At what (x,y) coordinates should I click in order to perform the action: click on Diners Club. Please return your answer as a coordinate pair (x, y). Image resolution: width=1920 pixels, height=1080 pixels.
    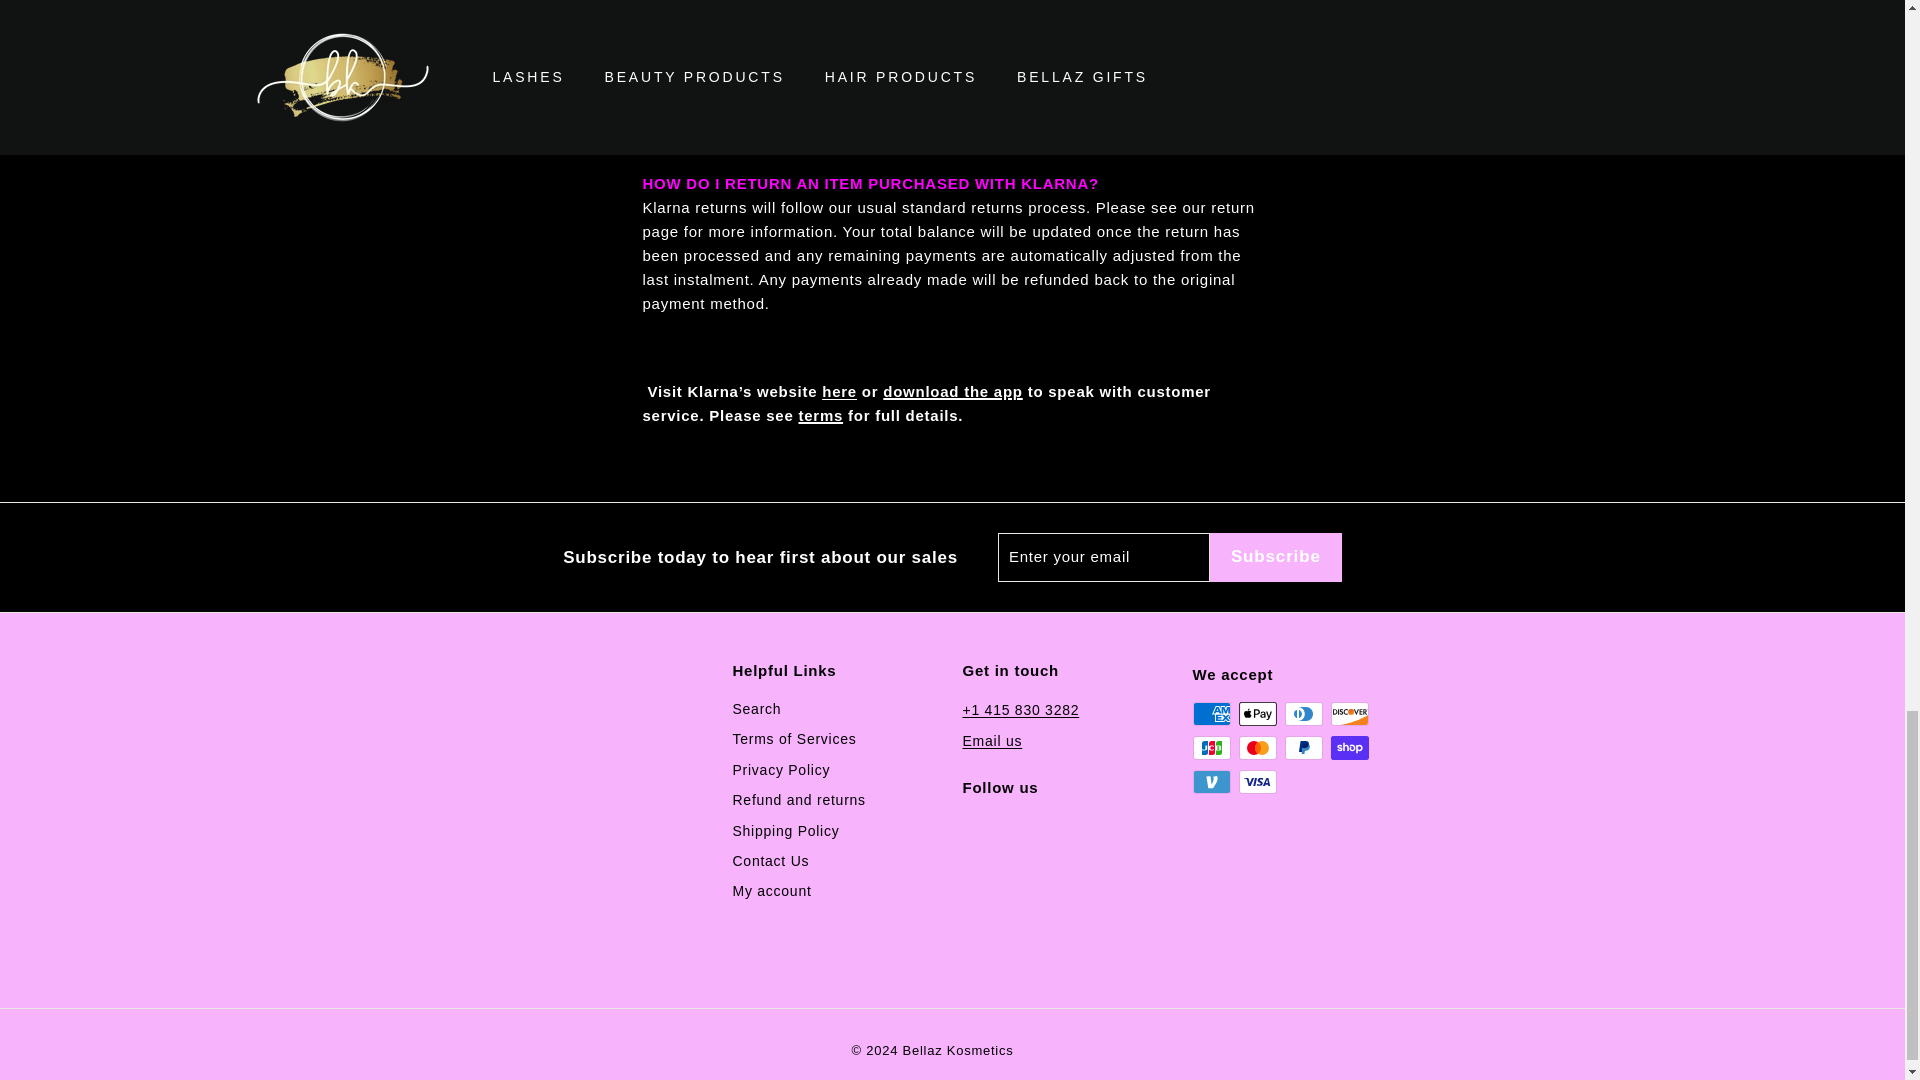
    Looking at the image, I should click on (1303, 714).